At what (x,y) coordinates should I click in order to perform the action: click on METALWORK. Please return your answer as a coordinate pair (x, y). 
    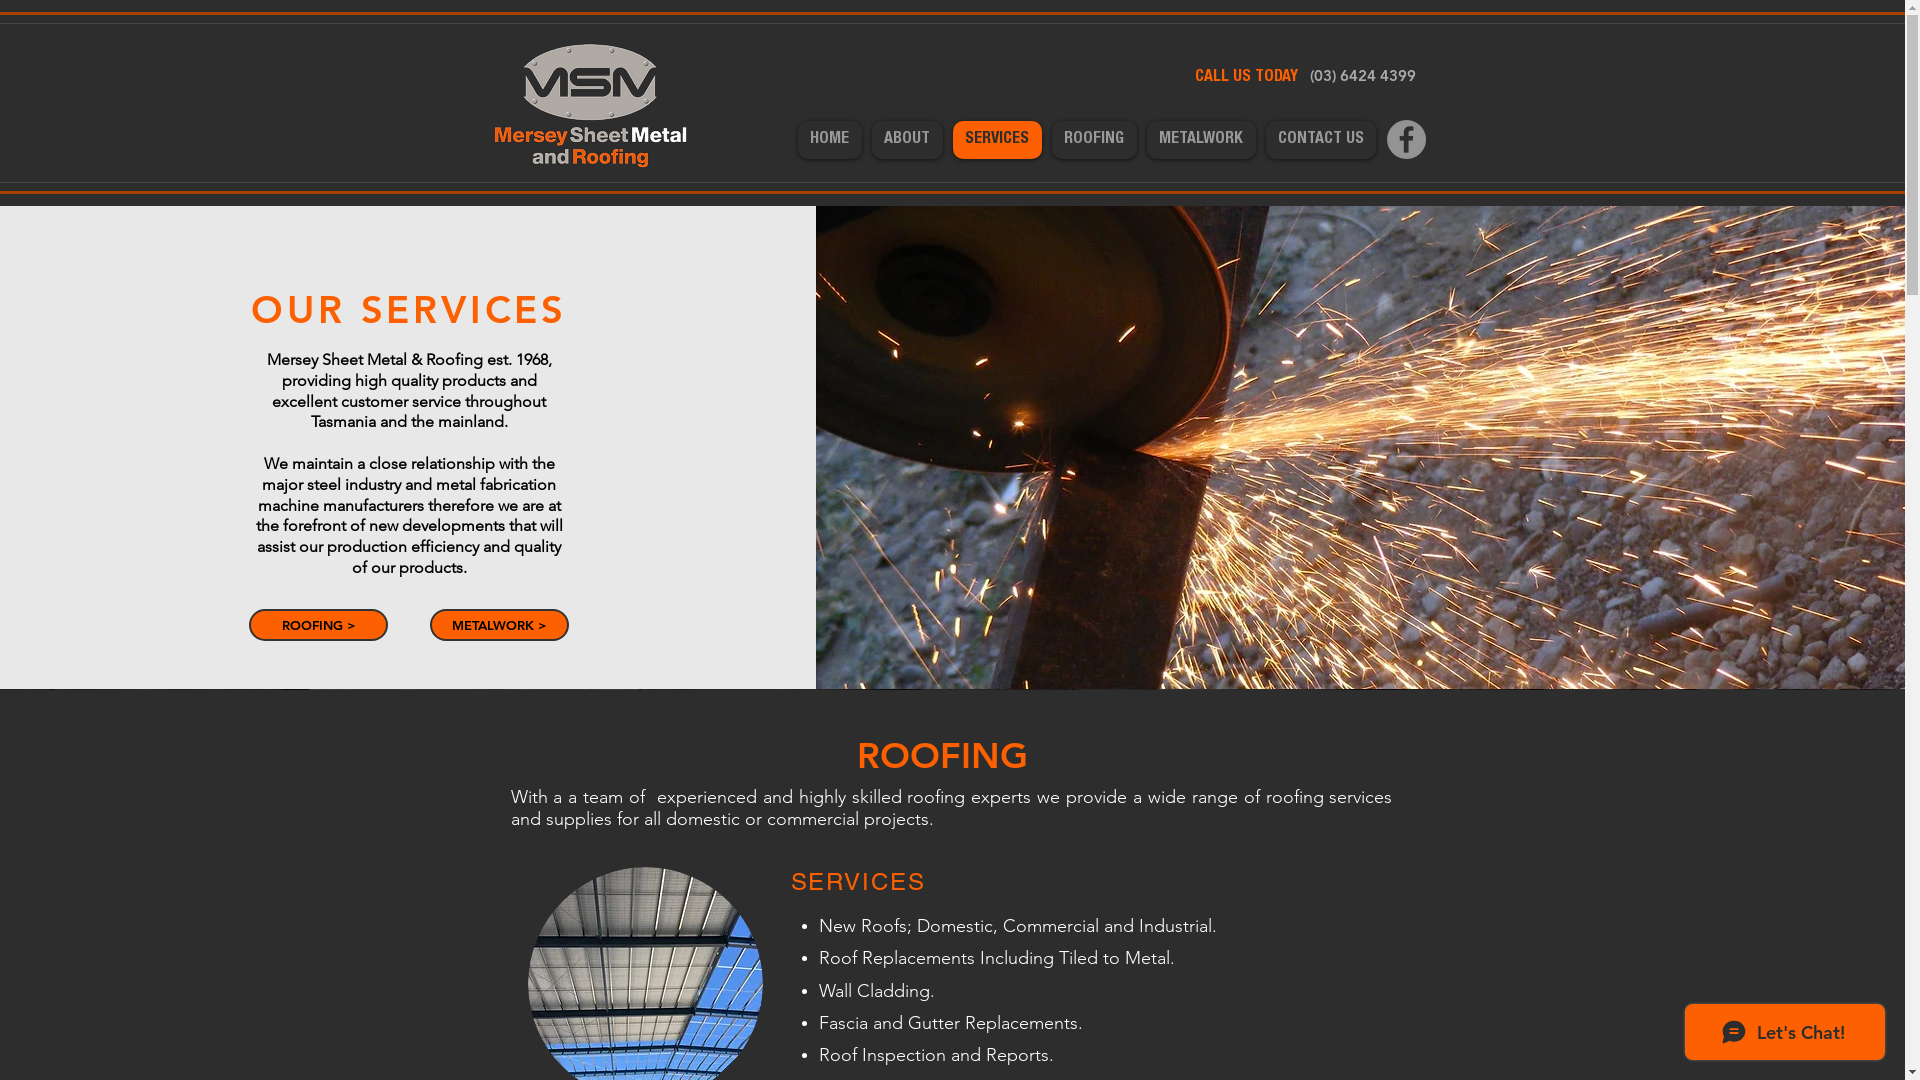
    Looking at the image, I should click on (1200, 140).